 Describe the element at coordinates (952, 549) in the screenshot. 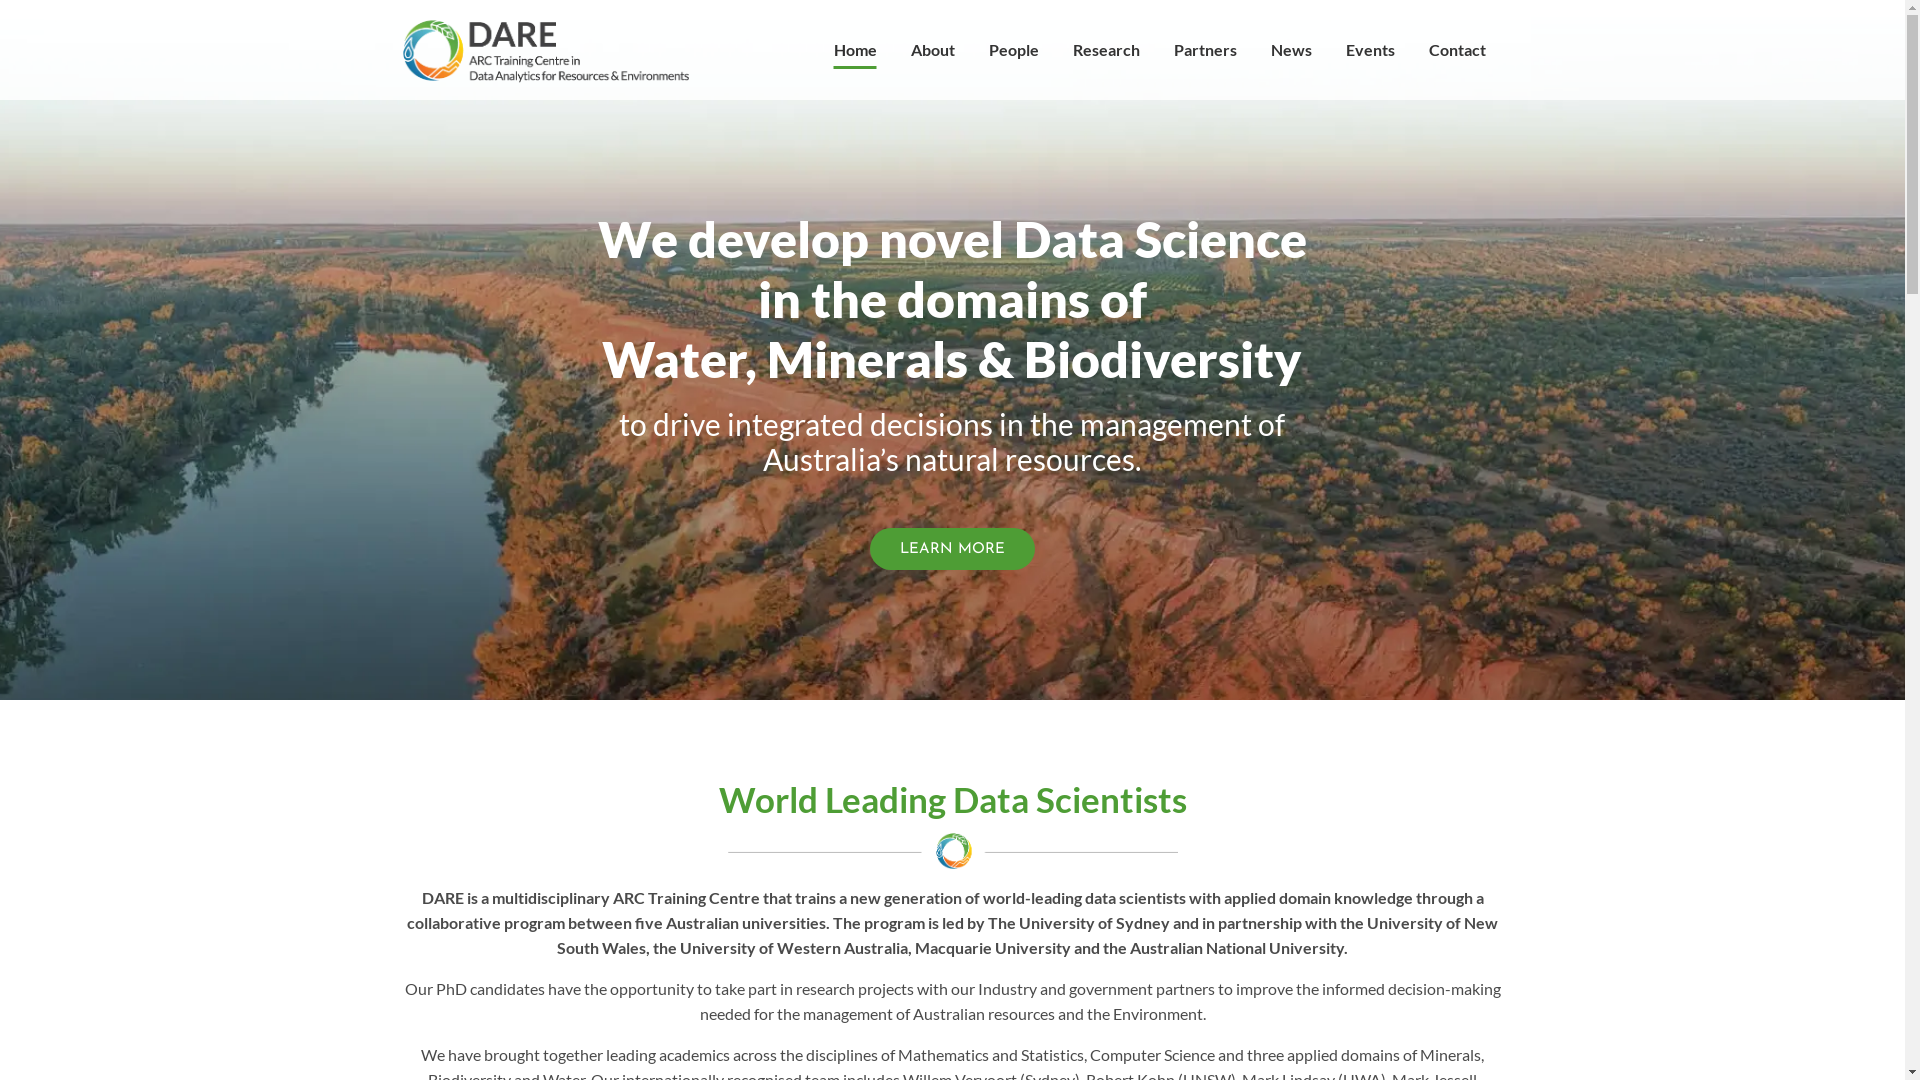

I see `LEARN MORE` at that location.